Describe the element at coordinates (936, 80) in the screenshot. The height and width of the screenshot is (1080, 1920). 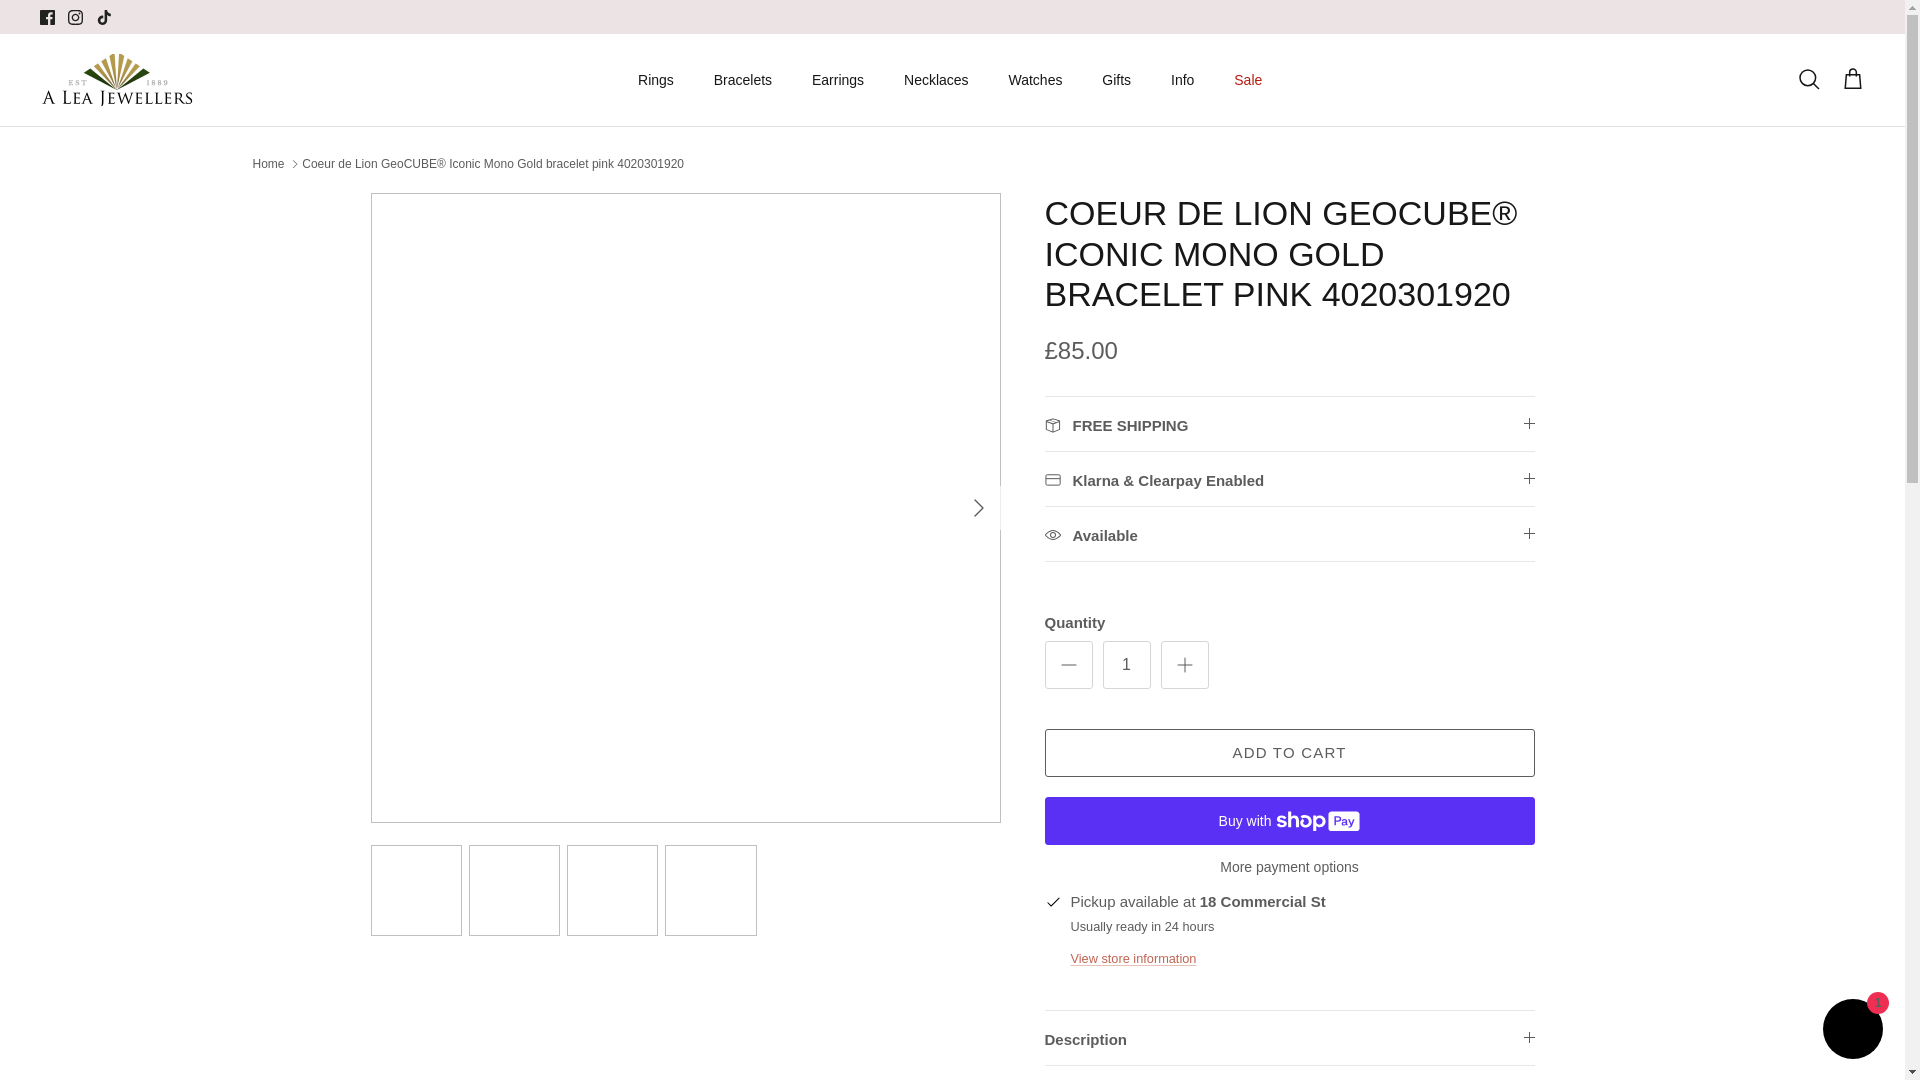
I see `Necklaces` at that location.